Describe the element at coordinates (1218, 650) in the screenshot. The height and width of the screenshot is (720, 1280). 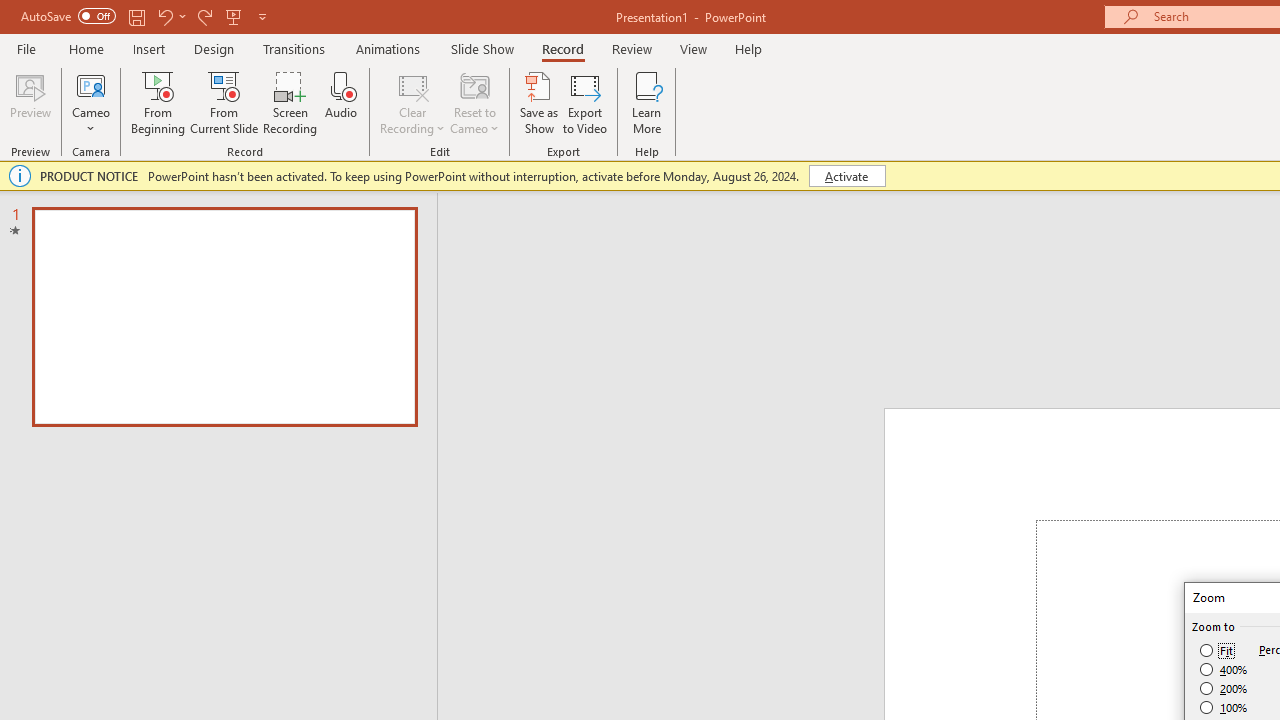
I see `Fit` at that location.